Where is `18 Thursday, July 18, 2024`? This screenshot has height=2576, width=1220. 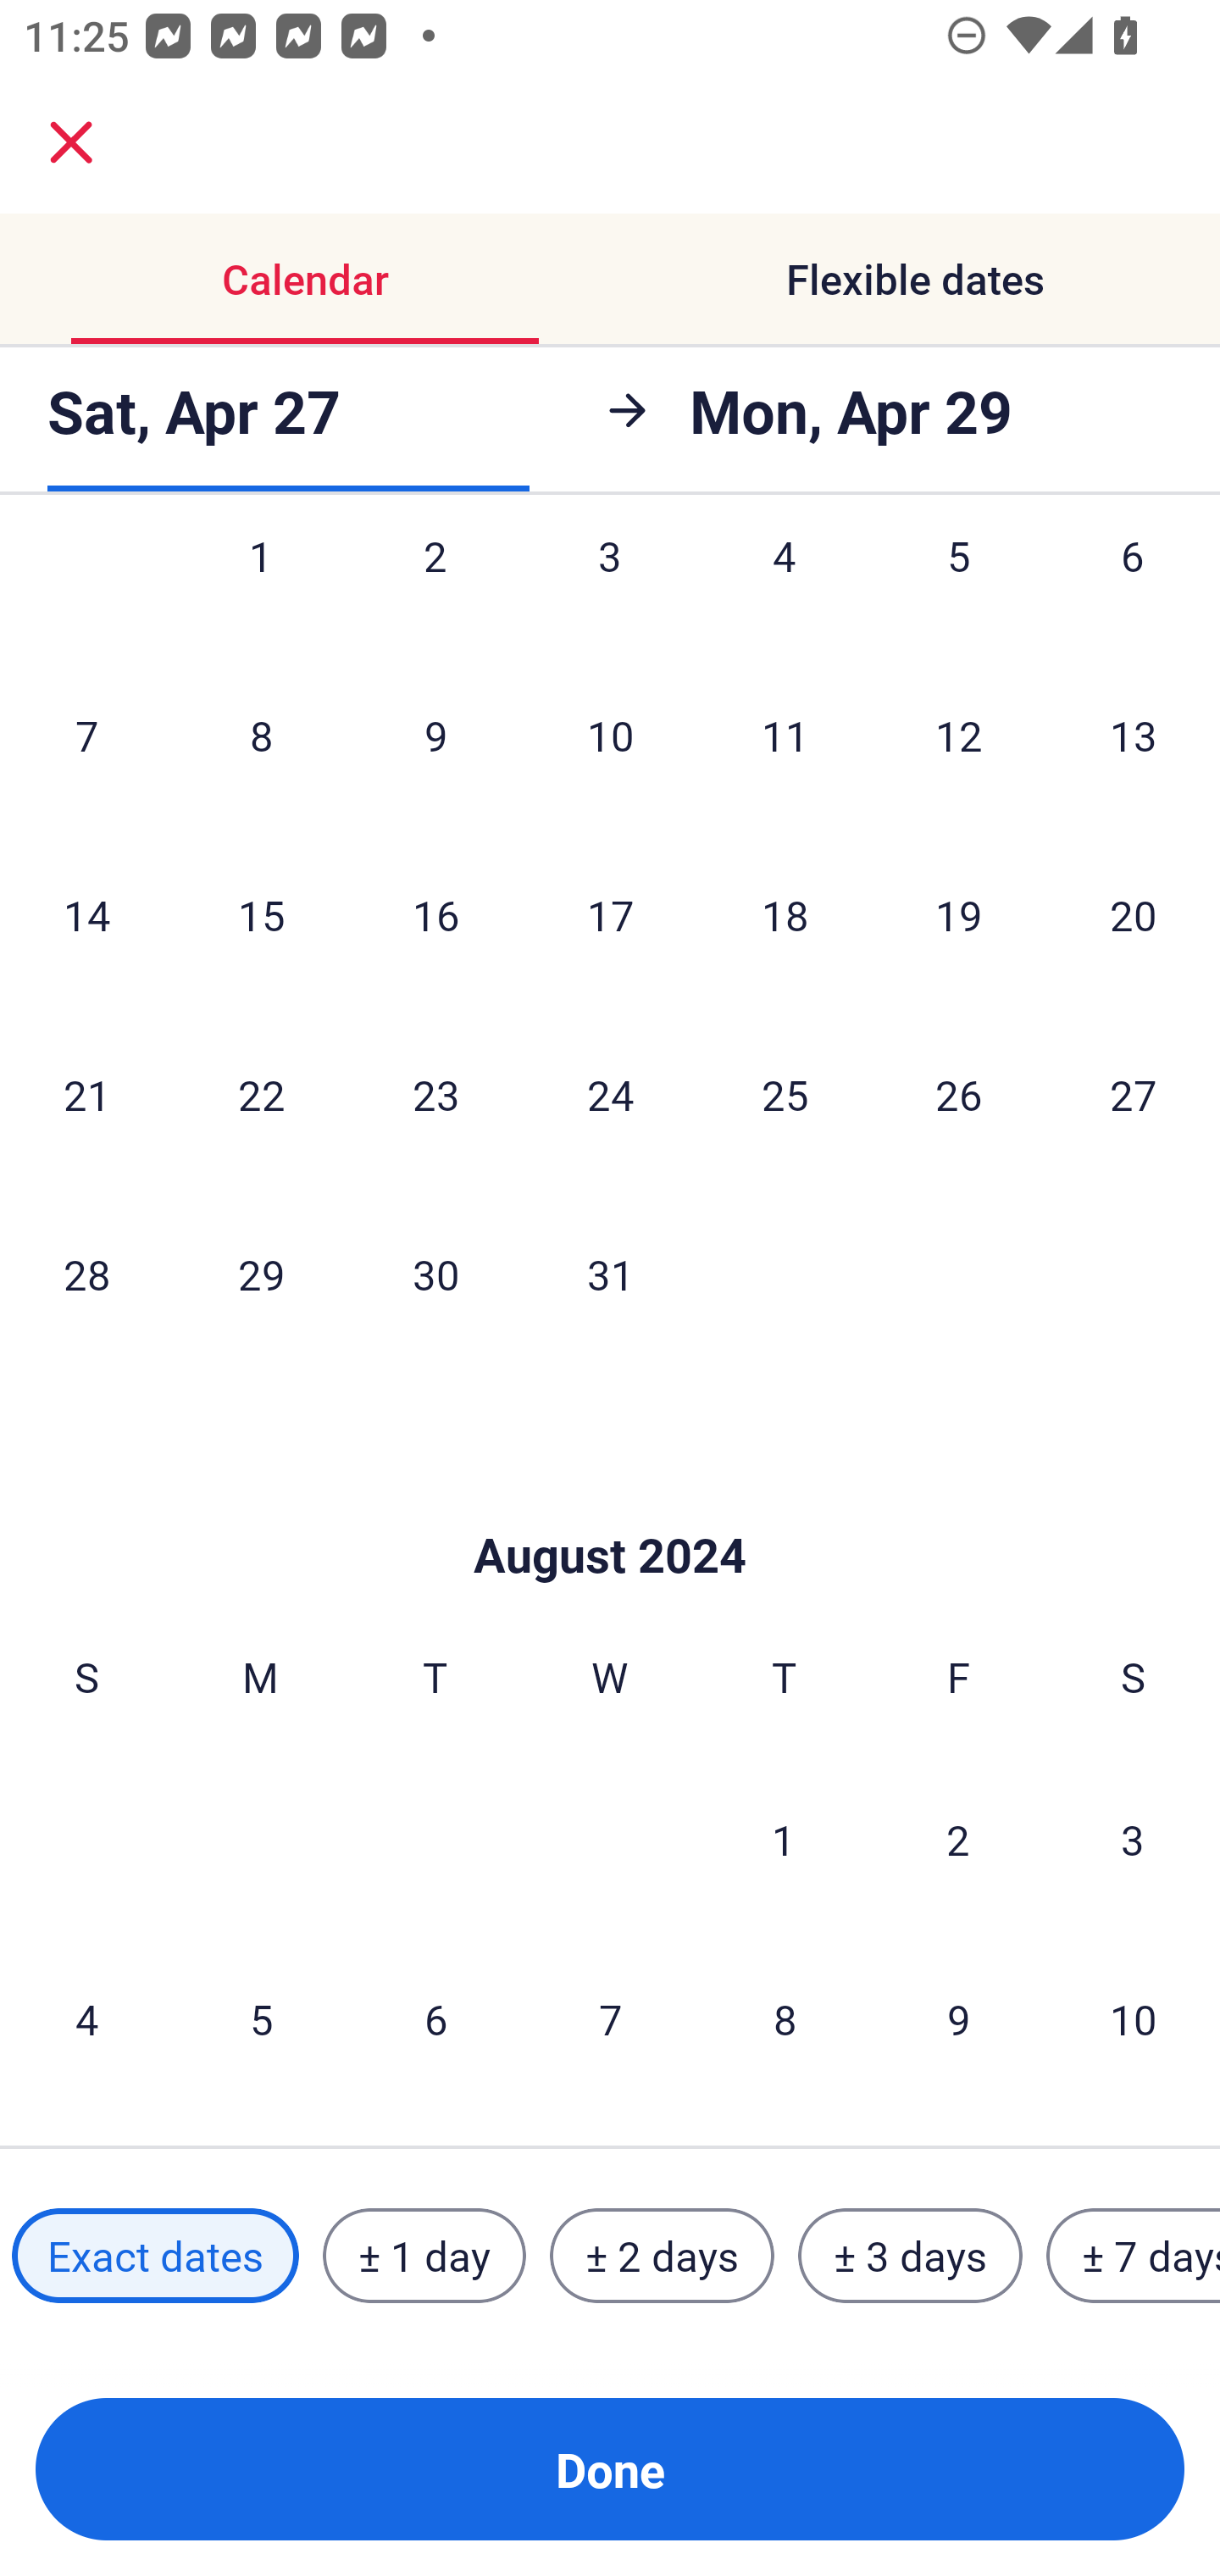 18 Thursday, July 18, 2024 is located at coordinates (785, 913).